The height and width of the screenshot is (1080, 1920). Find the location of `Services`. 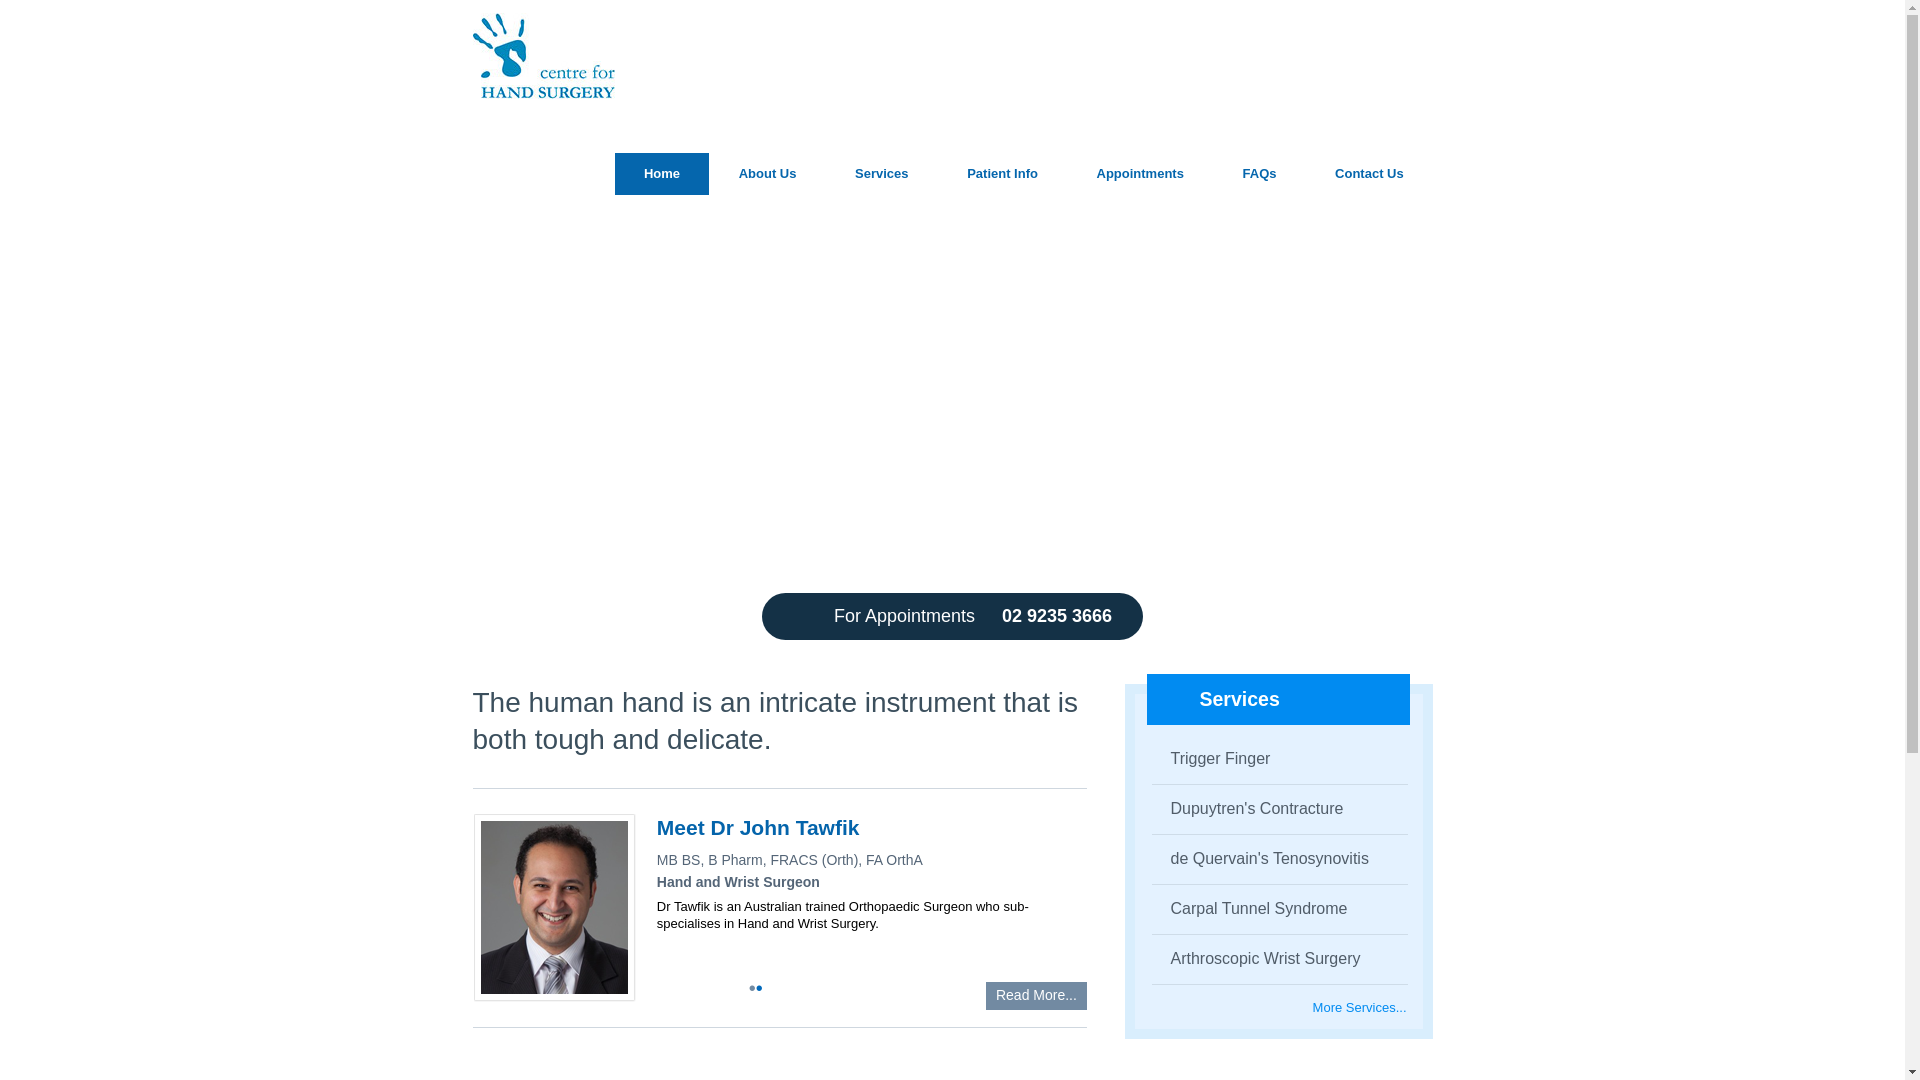

Services is located at coordinates (882, 174).